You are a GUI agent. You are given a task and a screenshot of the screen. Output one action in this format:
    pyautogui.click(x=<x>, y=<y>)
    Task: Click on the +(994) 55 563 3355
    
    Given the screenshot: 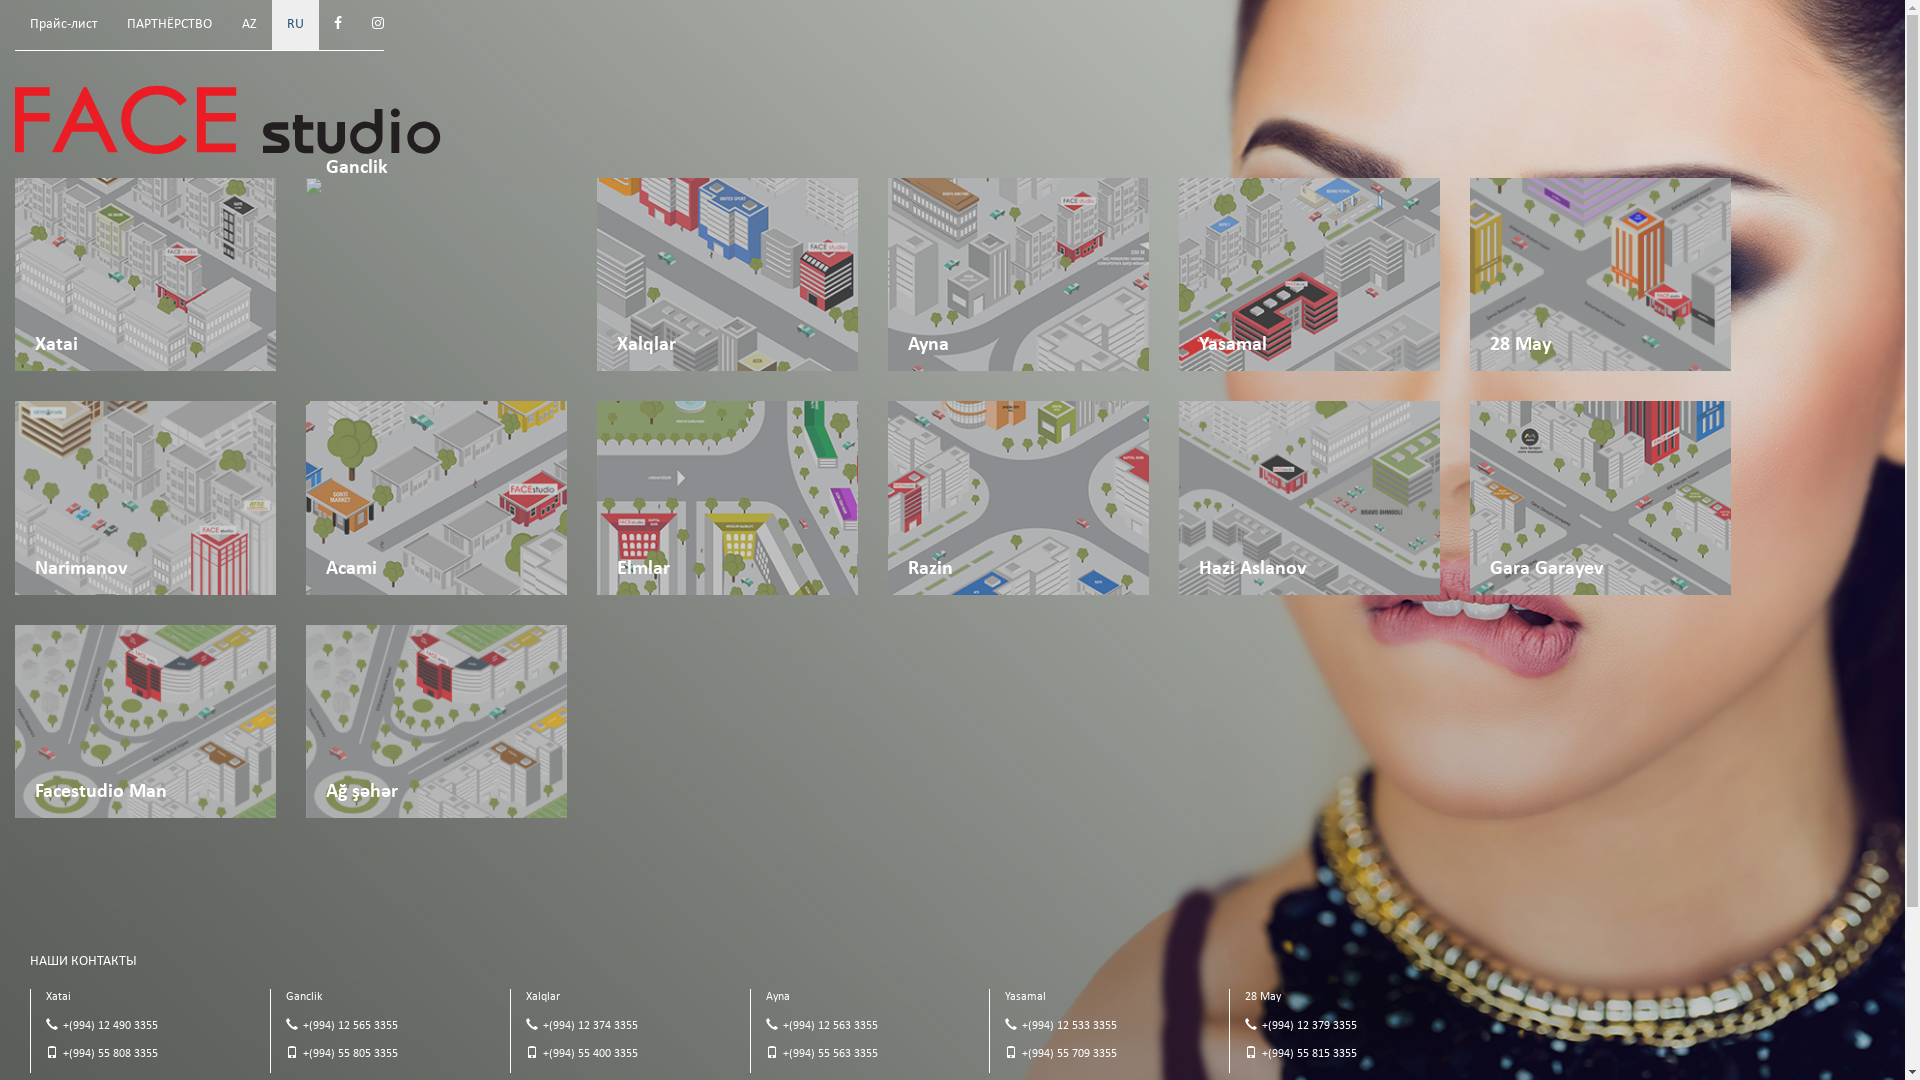 What is the action you would take?
    pyautogui.click(x=830, y=1054)
    